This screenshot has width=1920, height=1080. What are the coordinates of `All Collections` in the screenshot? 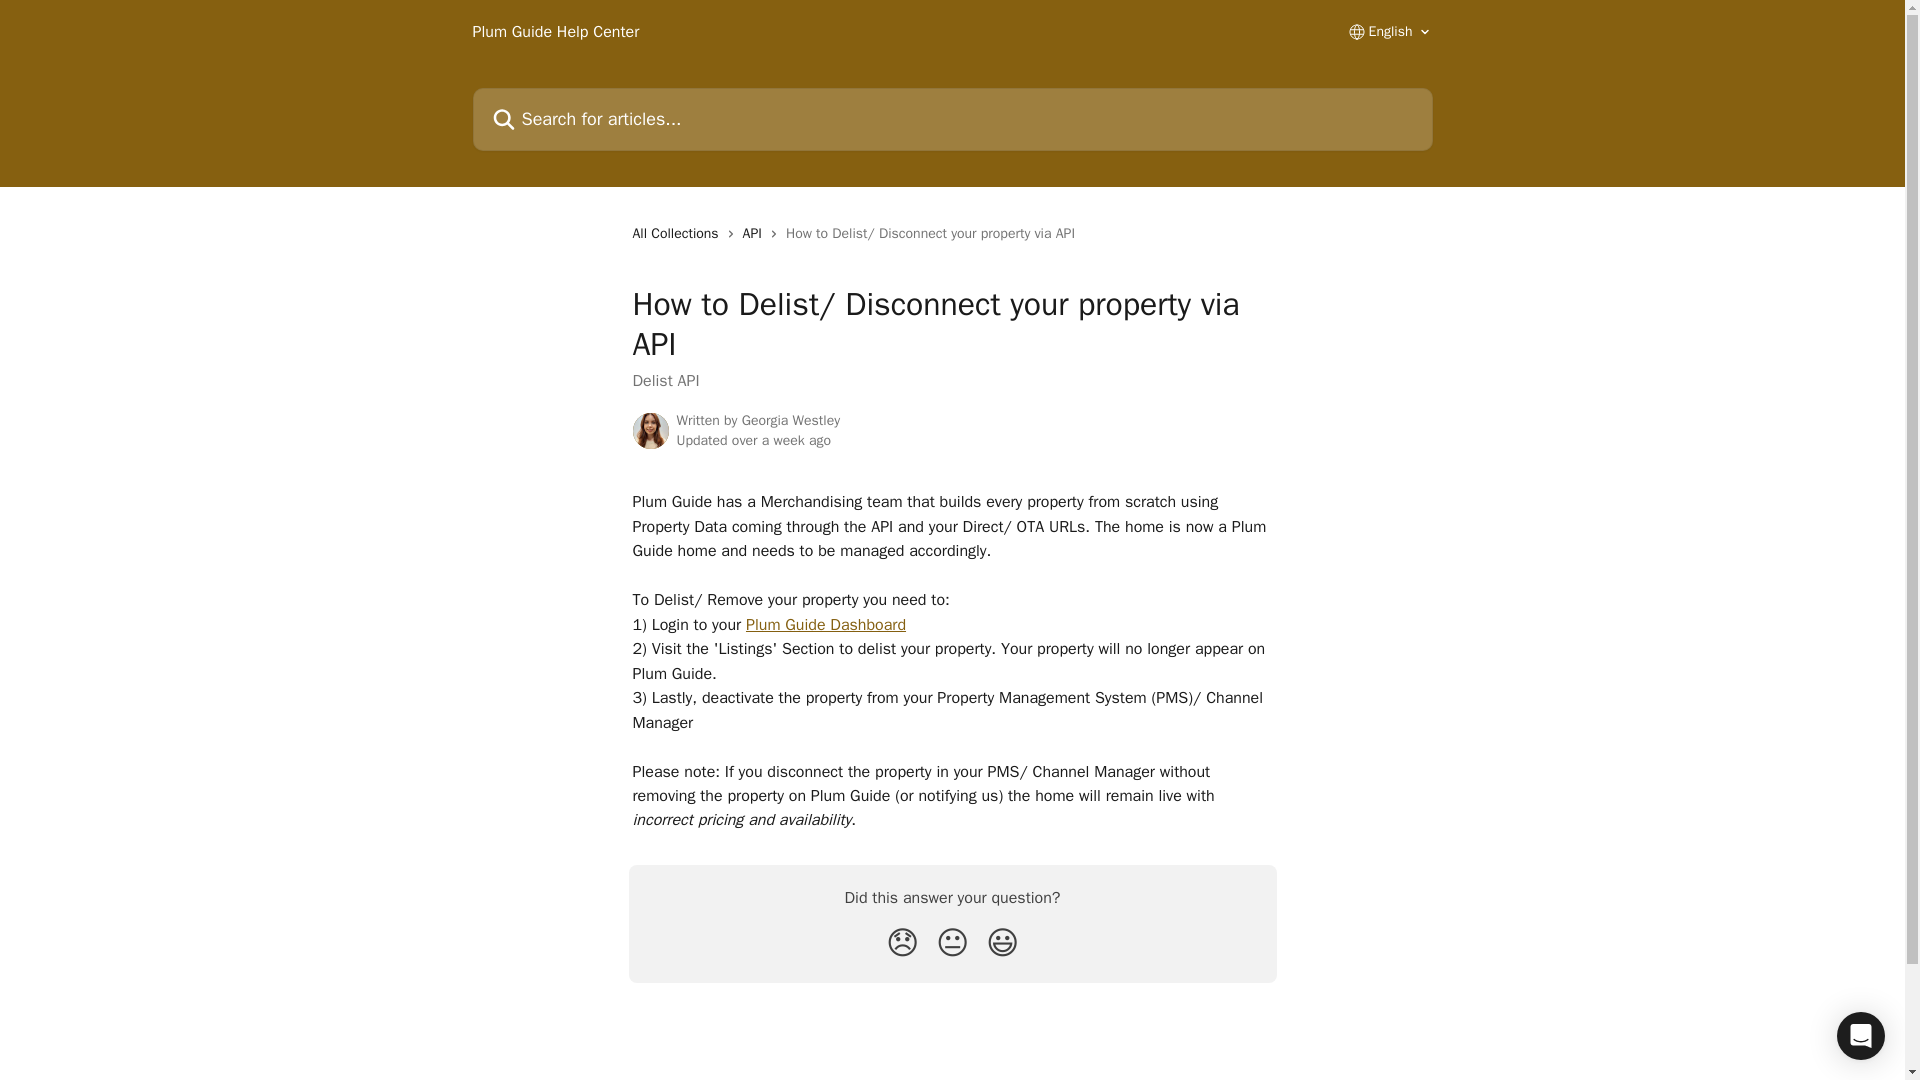 It's located at (678, 234).